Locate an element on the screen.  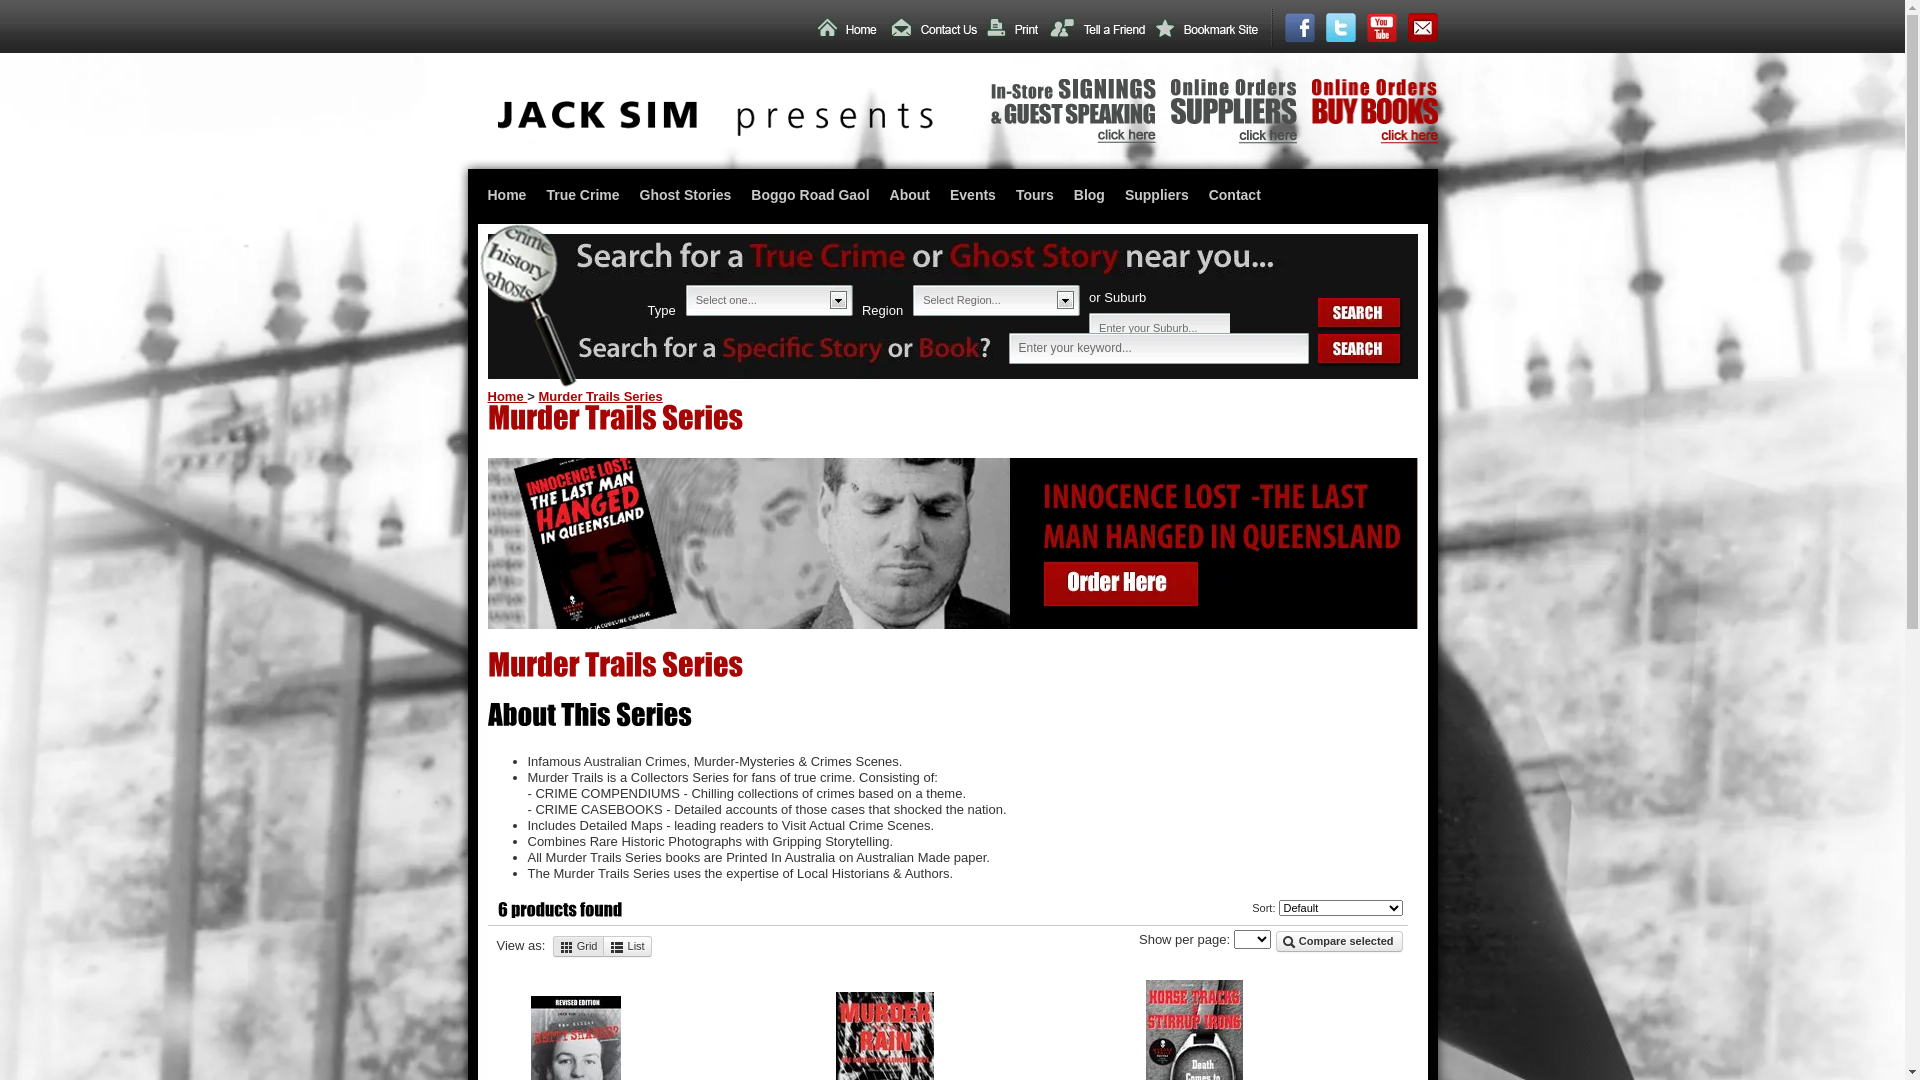
Blog is located at coordinates (1090, 196).